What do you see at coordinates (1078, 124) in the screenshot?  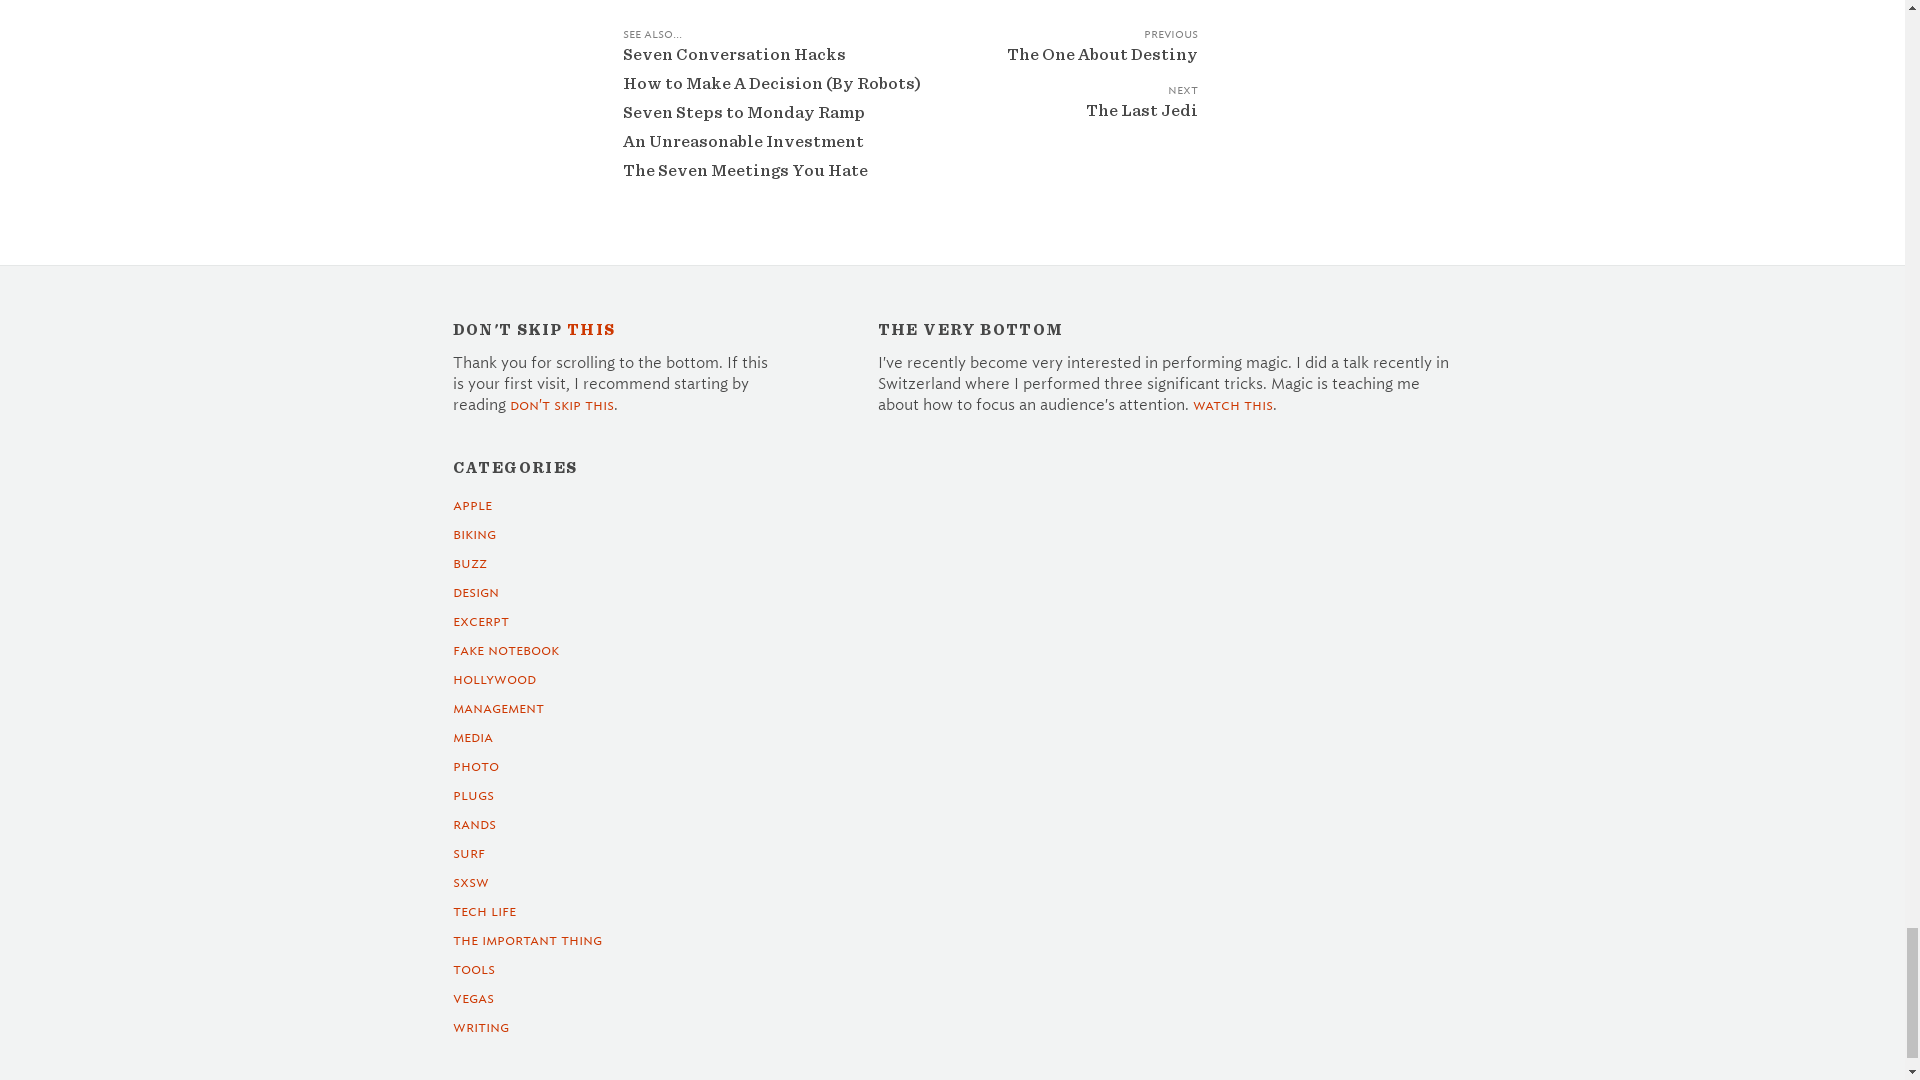 I see `The Last Jedi` at bounding box center [1078, 124].